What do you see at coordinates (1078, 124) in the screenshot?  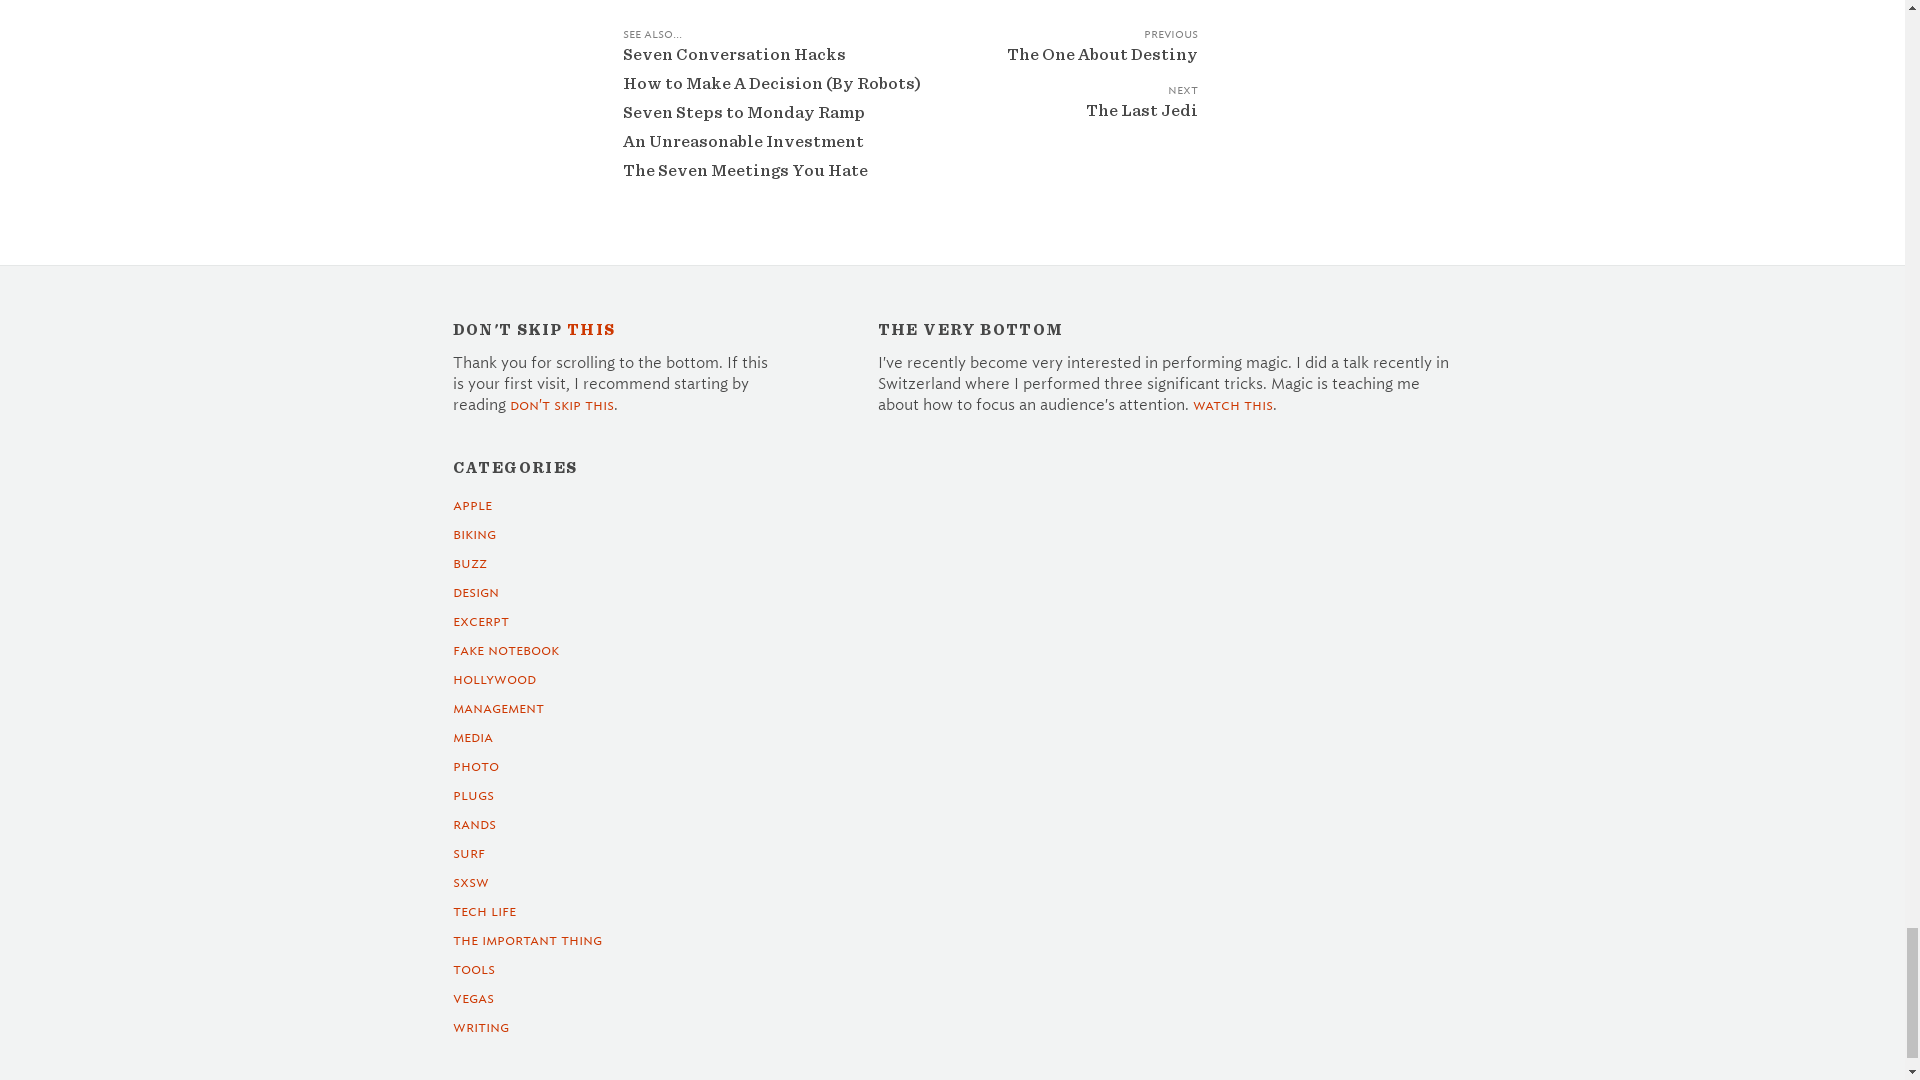 I see `The Last Jedi` at bounding box center [1078, 124].